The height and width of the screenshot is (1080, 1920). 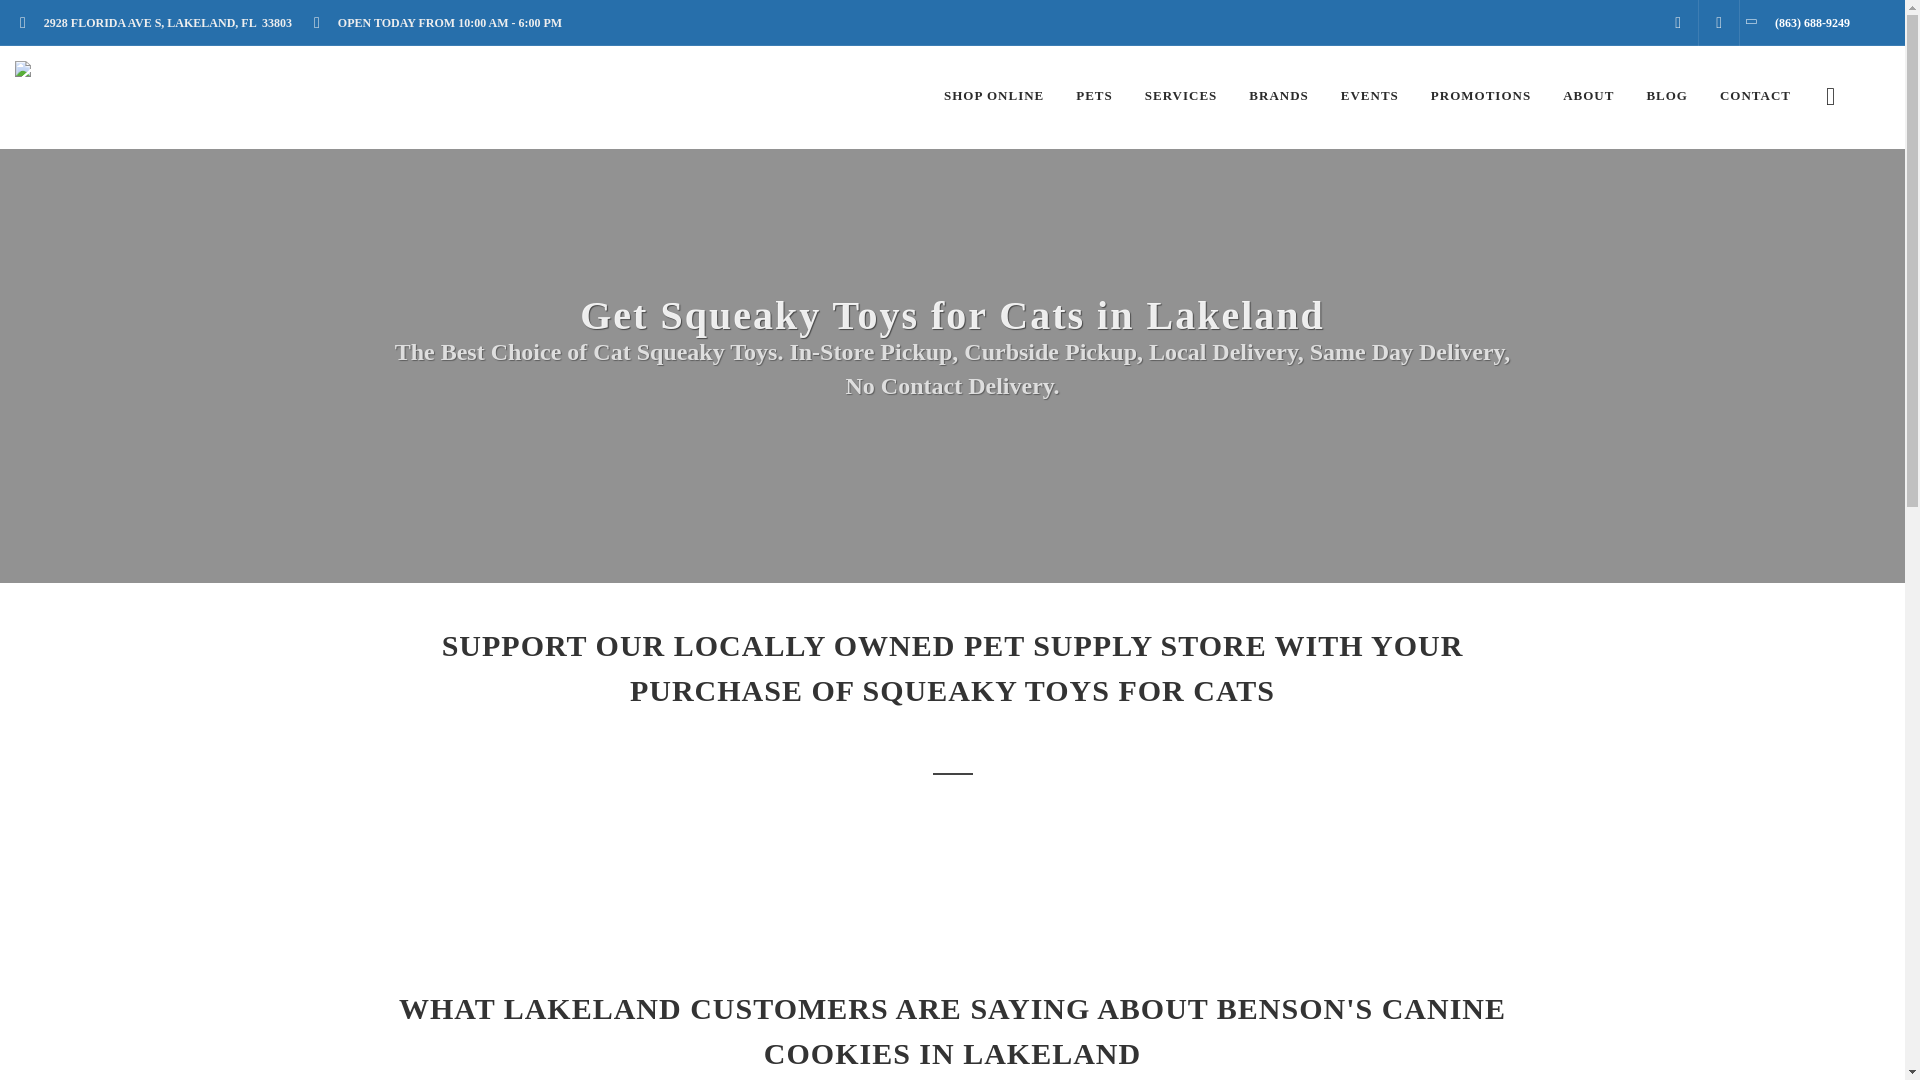 I want to click on PROMOTIONS, so click(x=1480, y=96).